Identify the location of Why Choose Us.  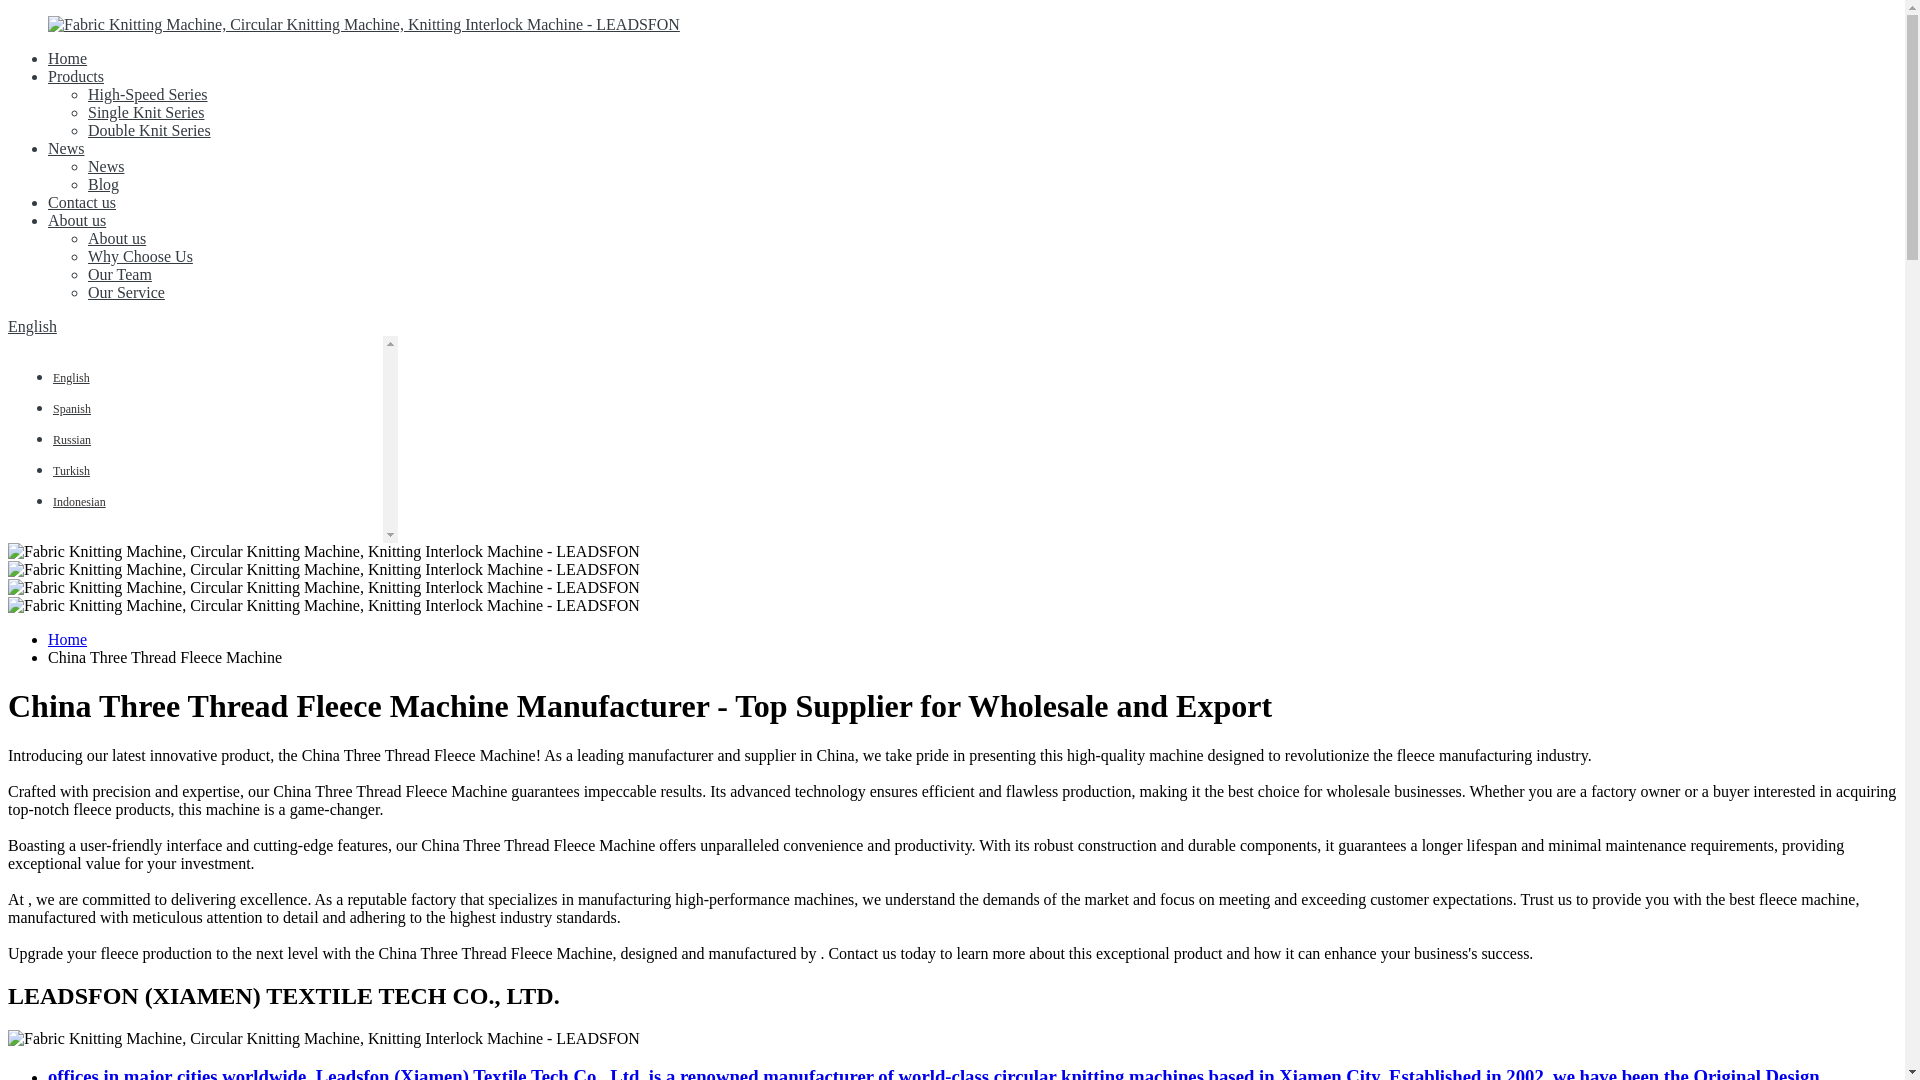
(140, 256).